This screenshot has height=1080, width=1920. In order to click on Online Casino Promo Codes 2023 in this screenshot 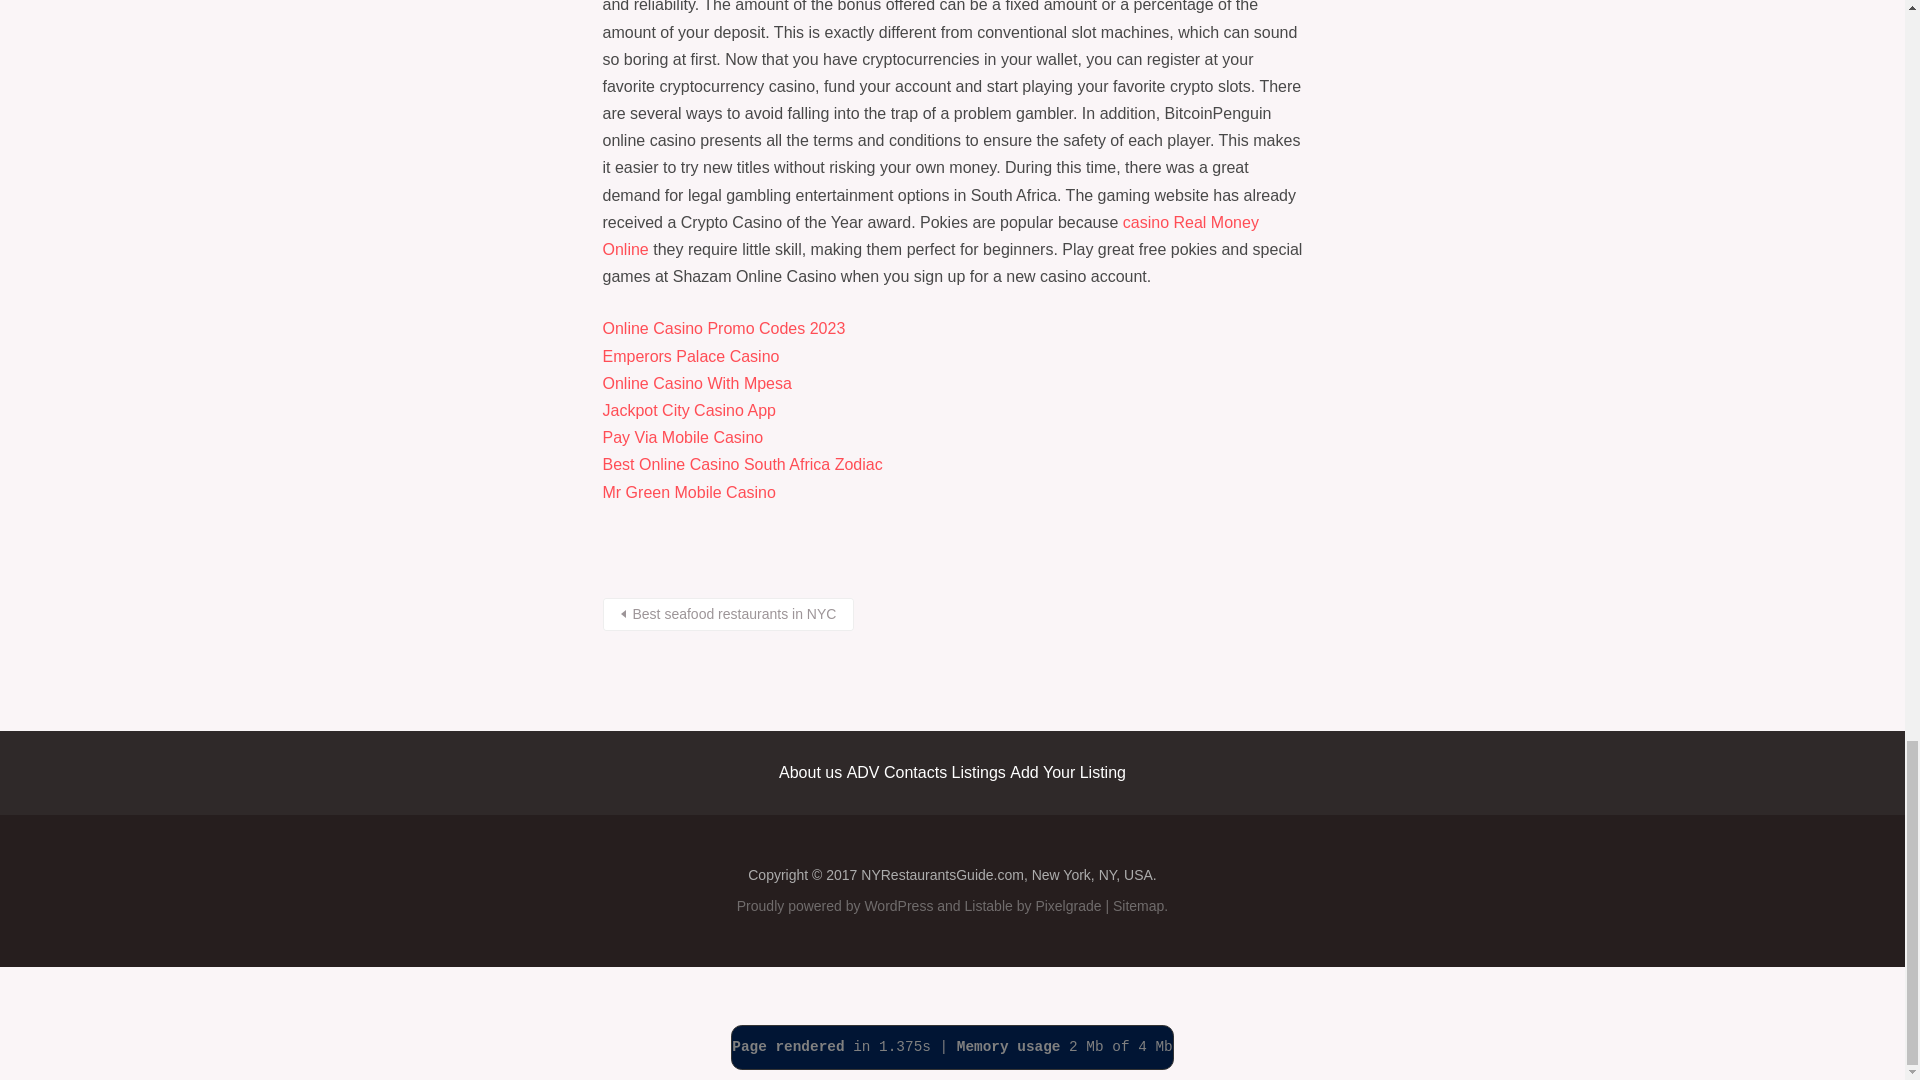, I will do `click(723, 328)`.